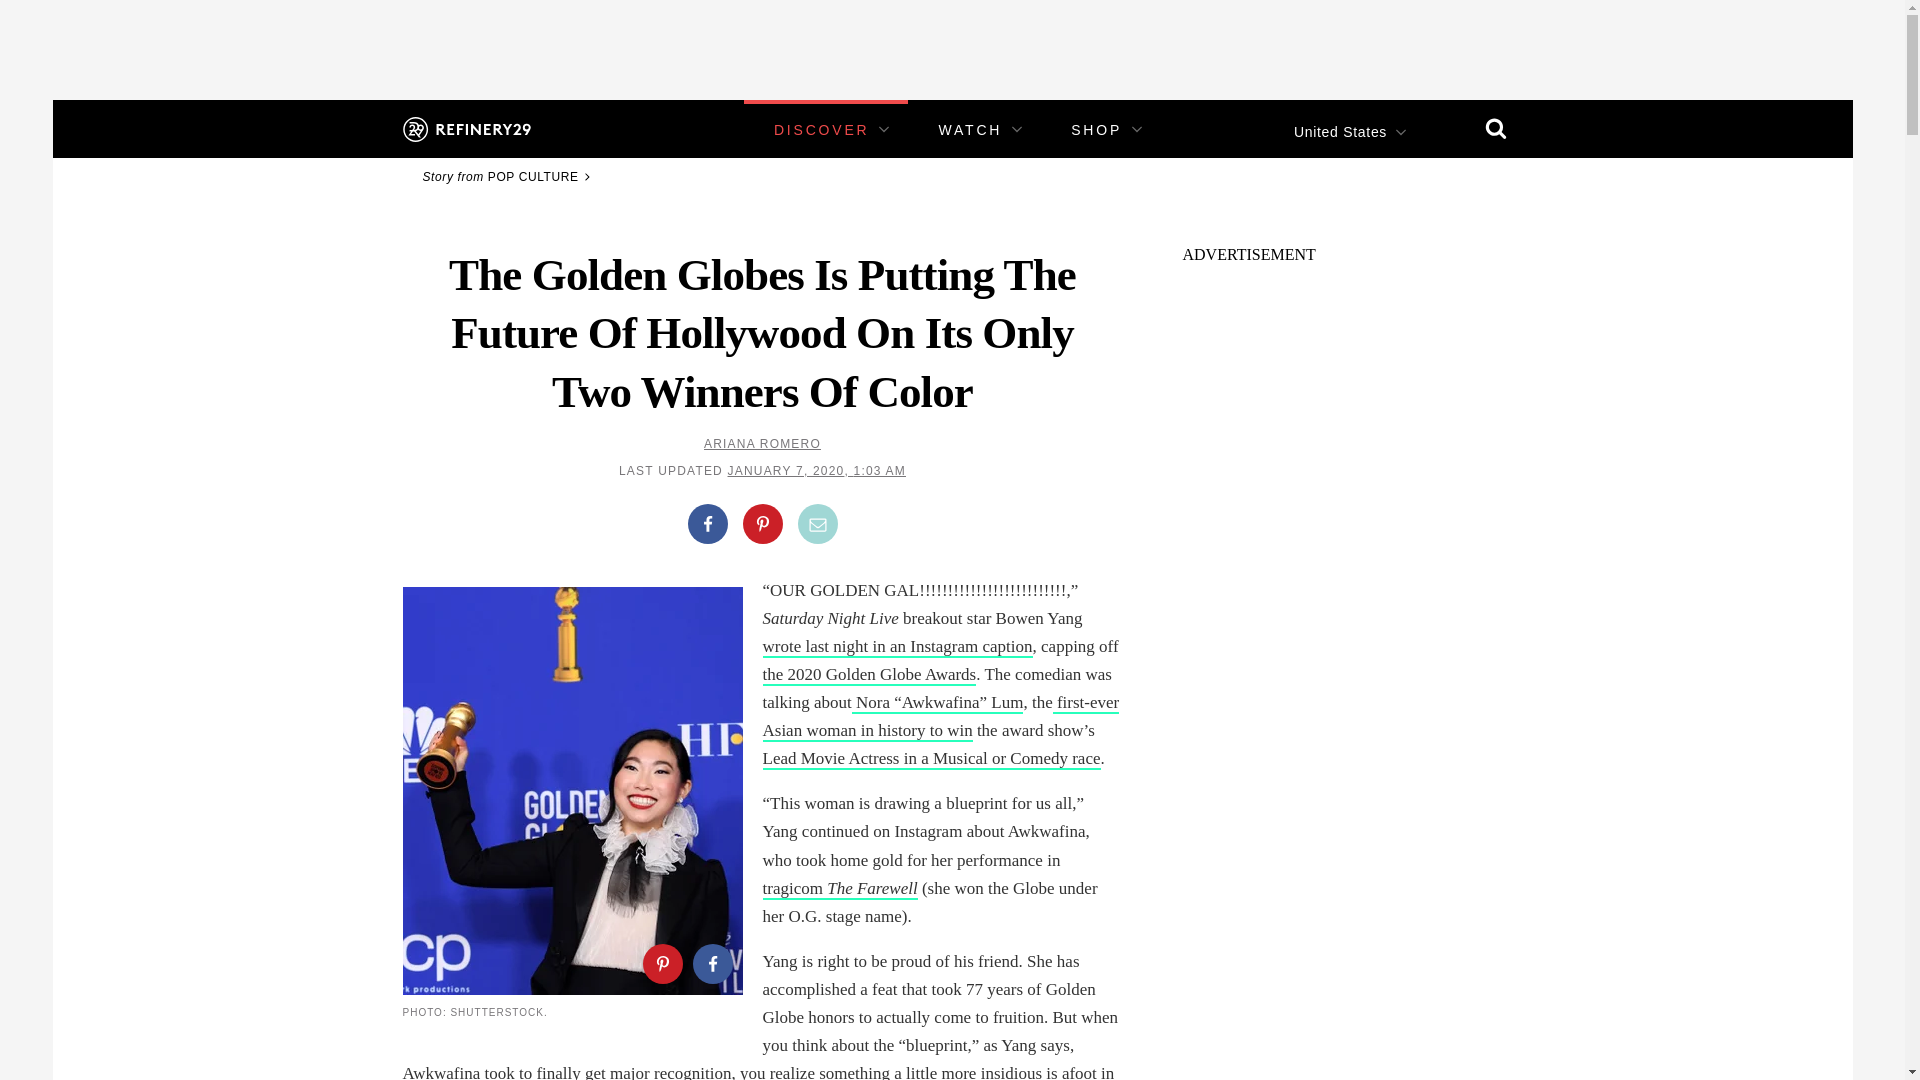 The height and width of the screenshot is (1080, 1920). Describe the element at coordinates (711, 963) in the screenshot. I see `Share on Facebook` at that location.